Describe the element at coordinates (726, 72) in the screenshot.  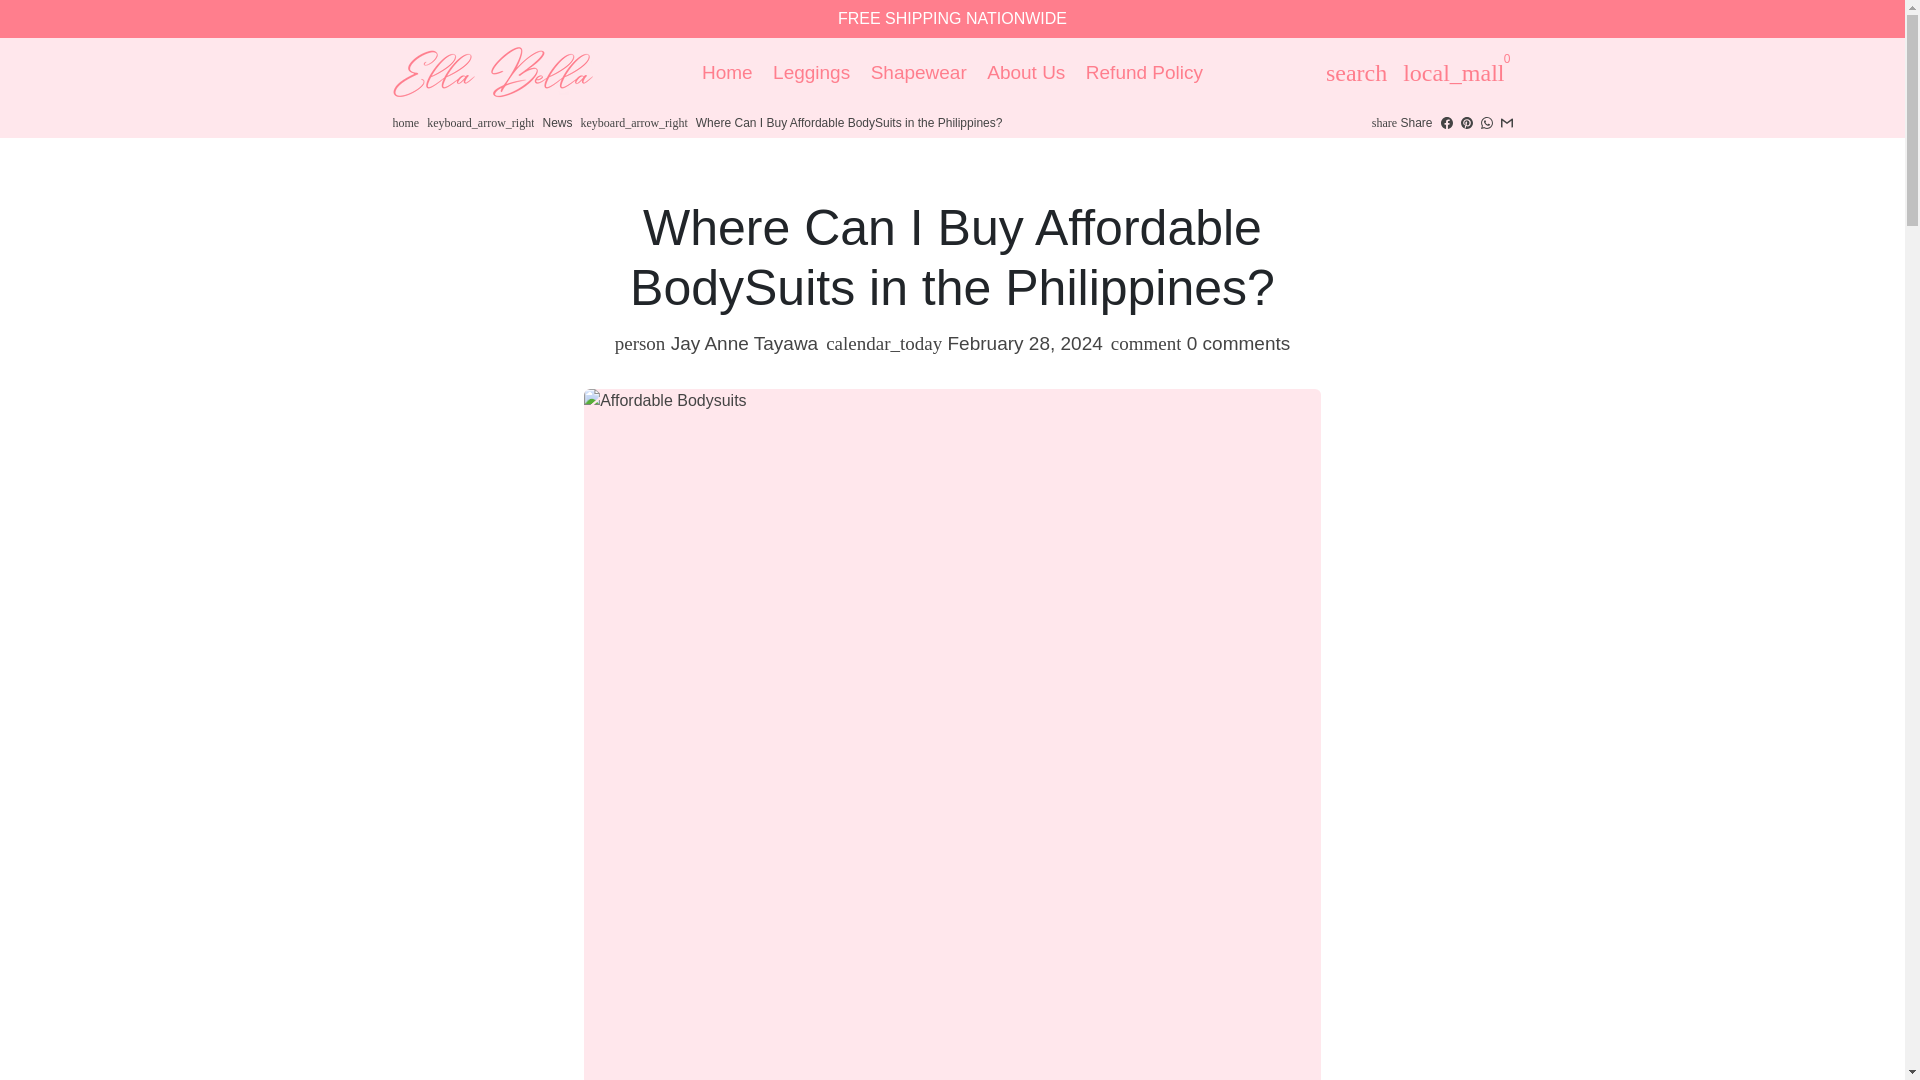
I see `Home` at that location.